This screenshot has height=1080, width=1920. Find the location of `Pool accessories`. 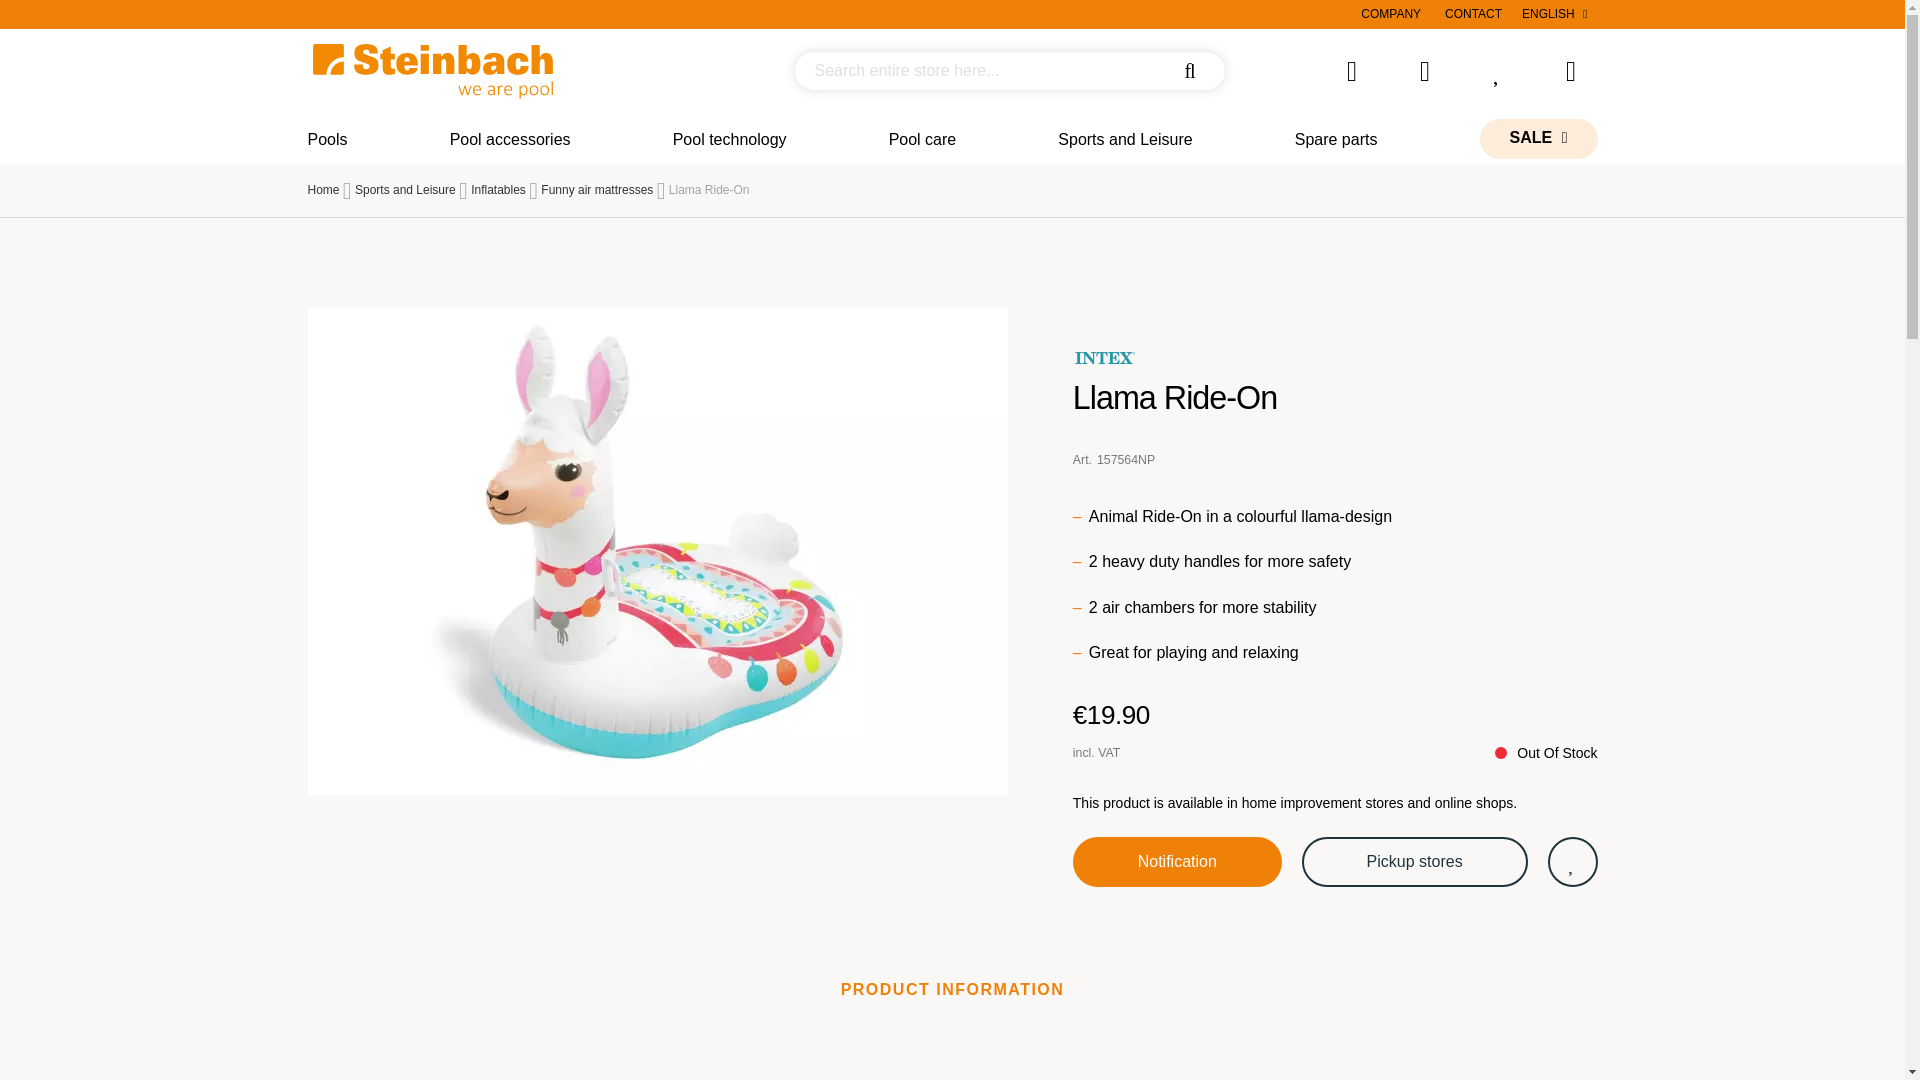

Pool accessories is located at coordinates (510, 139).